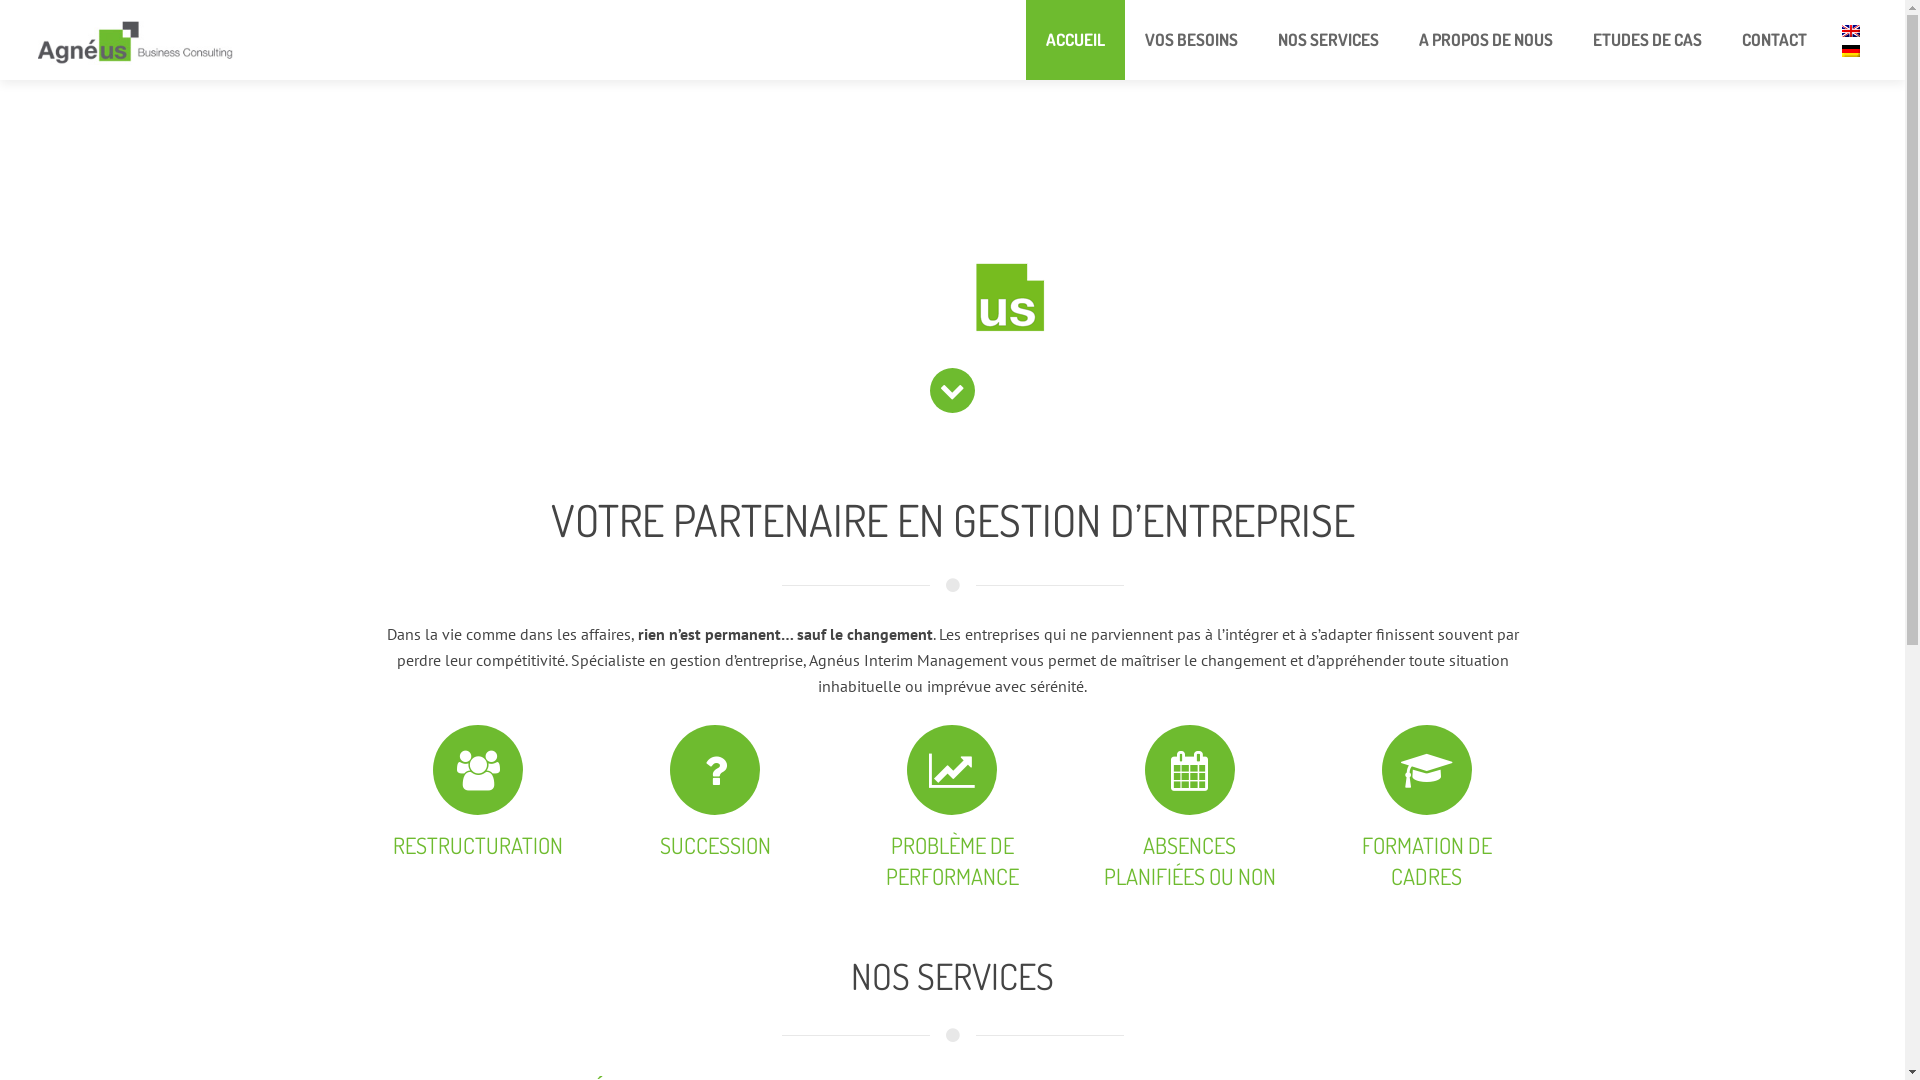 The height and width of the screenshot is (1080, 1920). Describe the element at coordinates (478, 814) in the screenshot. I see `RESTRUCTURATION` at that location.